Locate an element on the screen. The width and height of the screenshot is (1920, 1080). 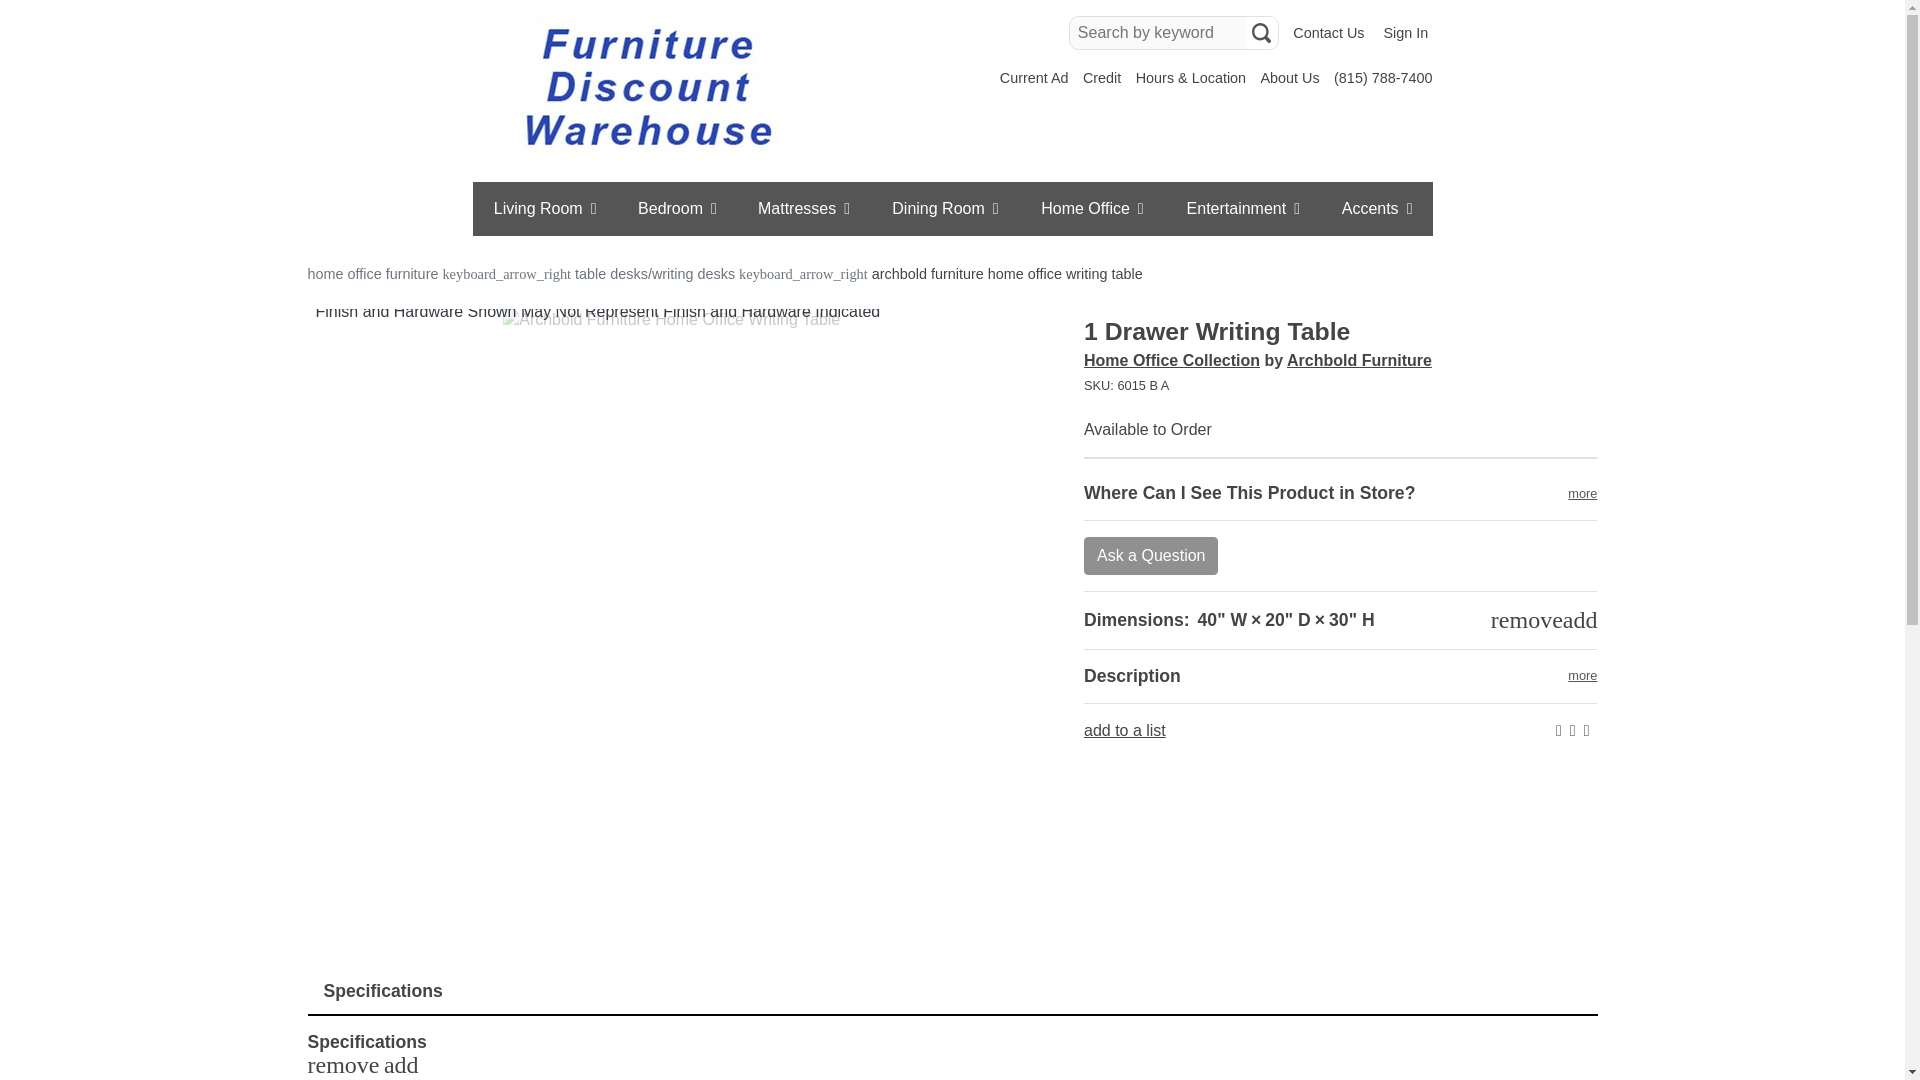
Living Room is located at coordinates (544, 209).